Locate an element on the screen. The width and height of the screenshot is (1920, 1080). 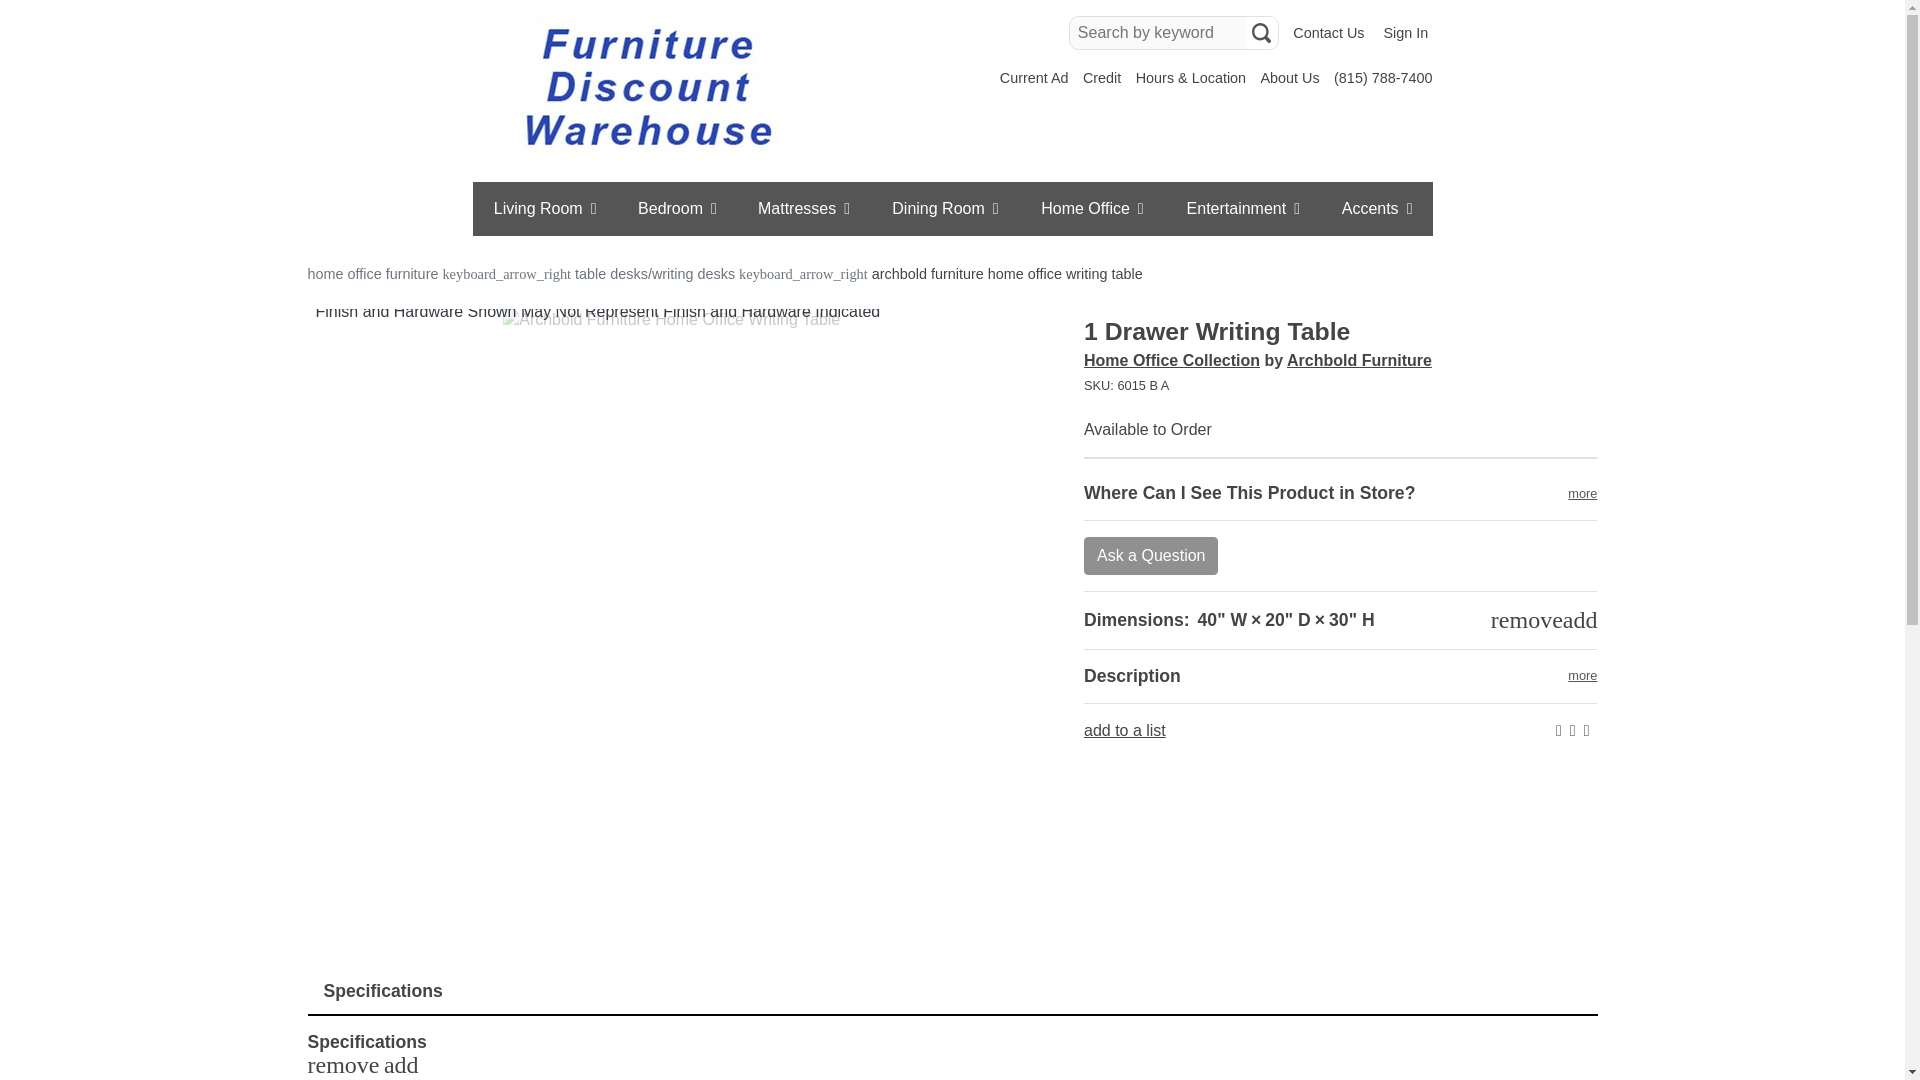
Living Room is located at coordinates (544, 209).